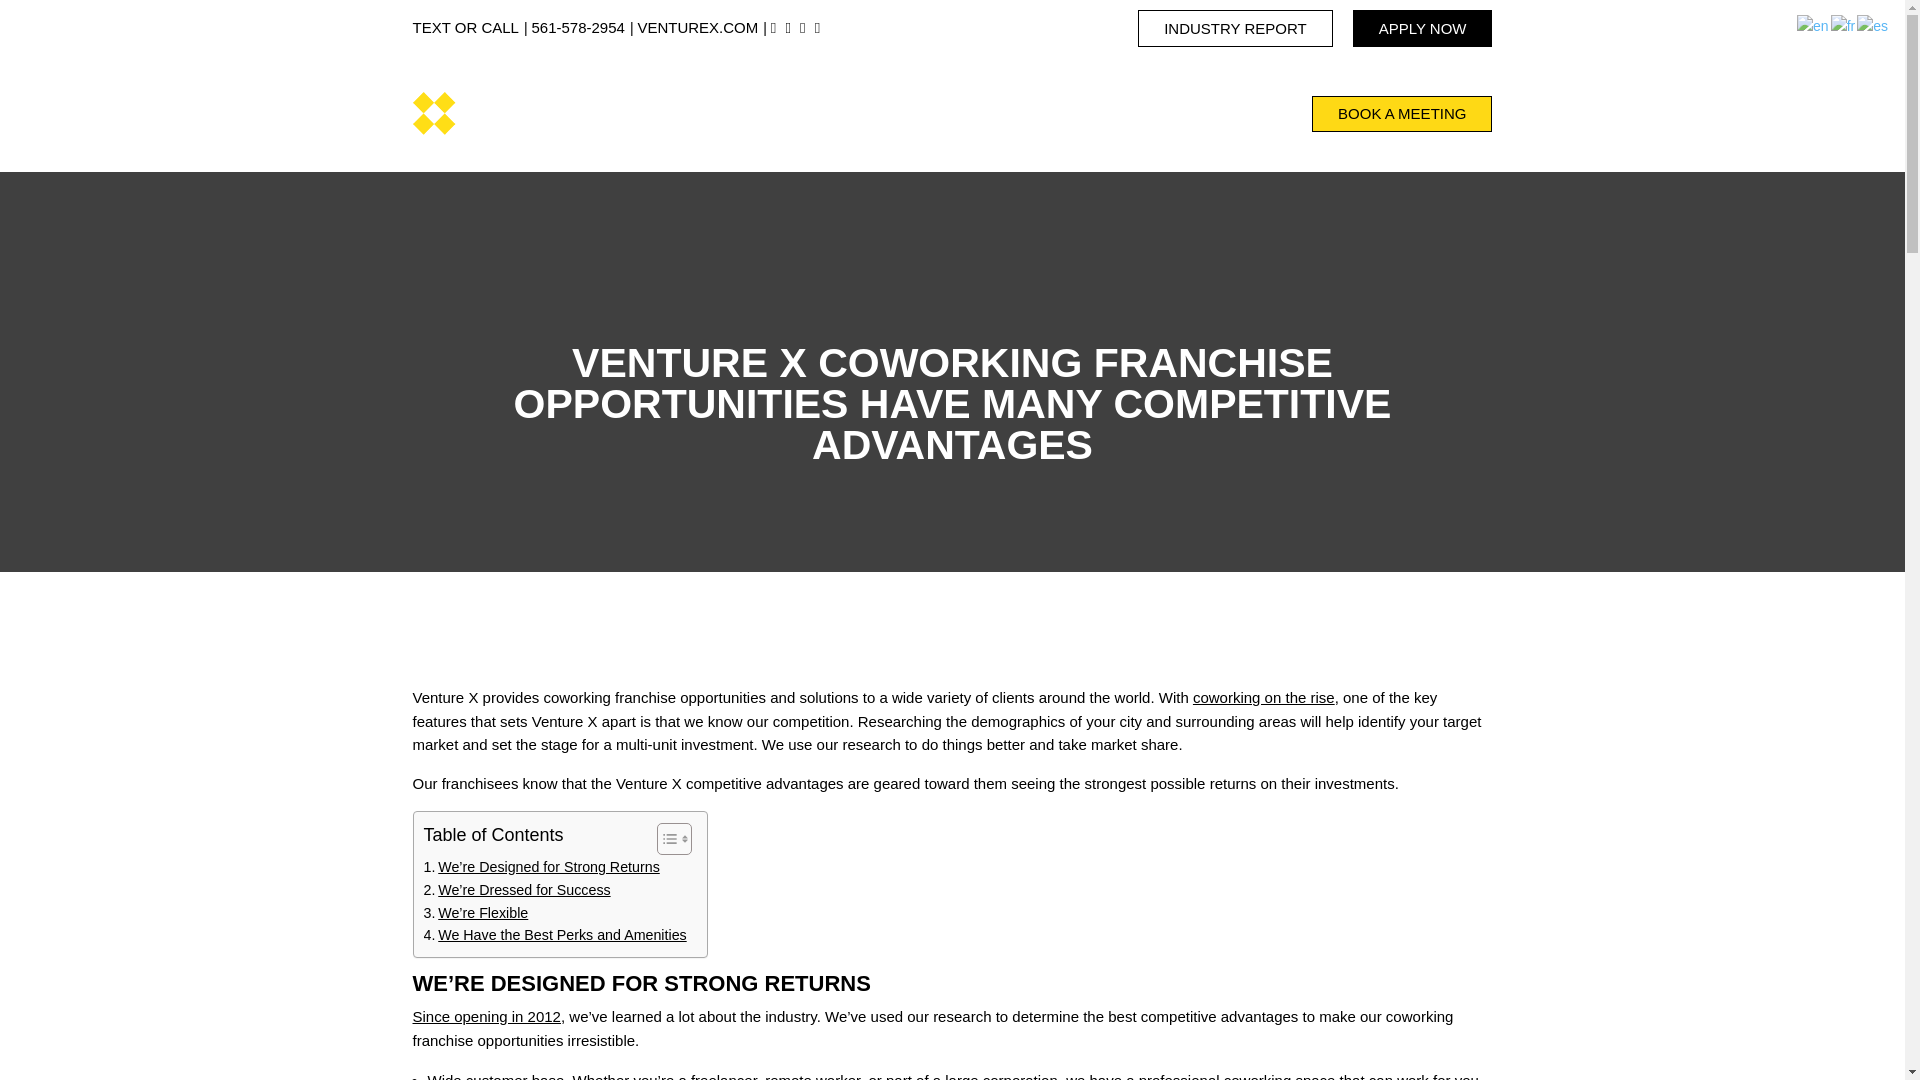  Describe the element at coordinates (698, 27) in the screenshot. I see `VENTUREX.COM` at that location.